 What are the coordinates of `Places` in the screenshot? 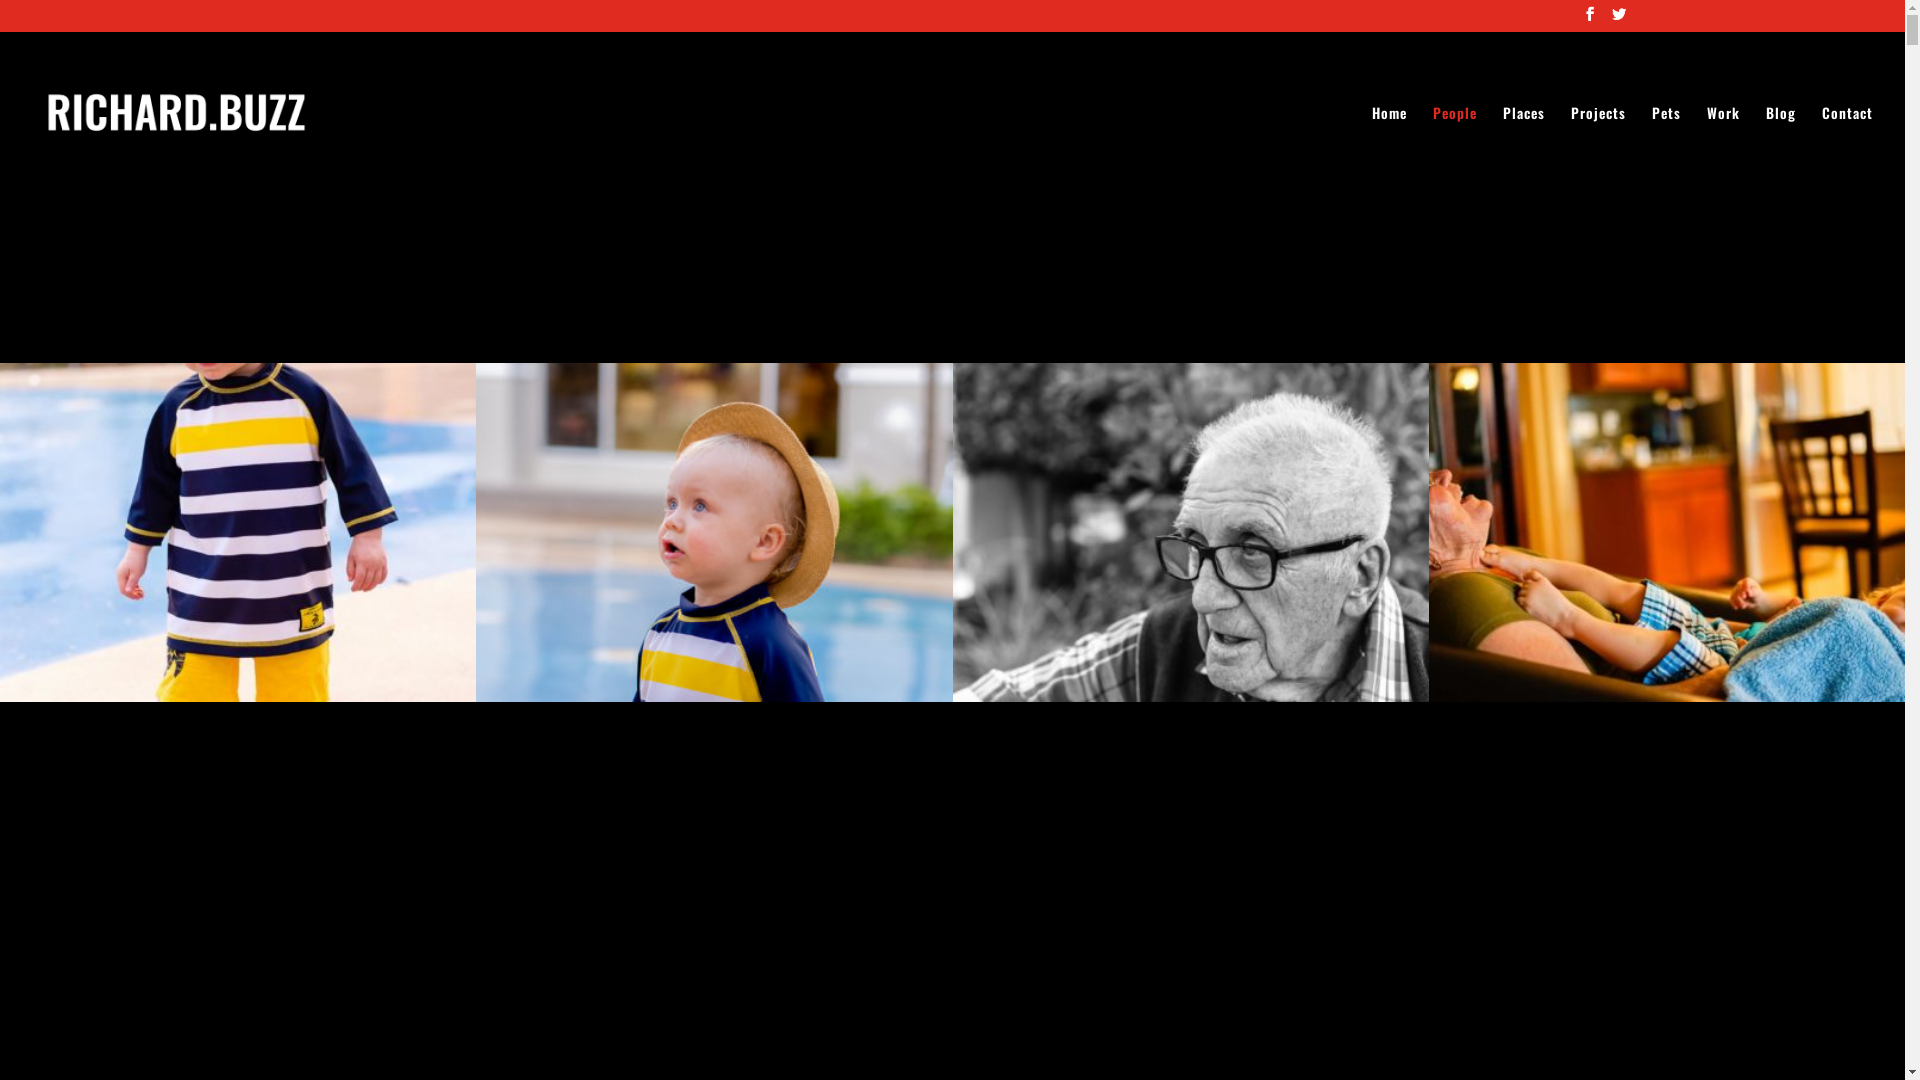 It's located at (1524, 150).